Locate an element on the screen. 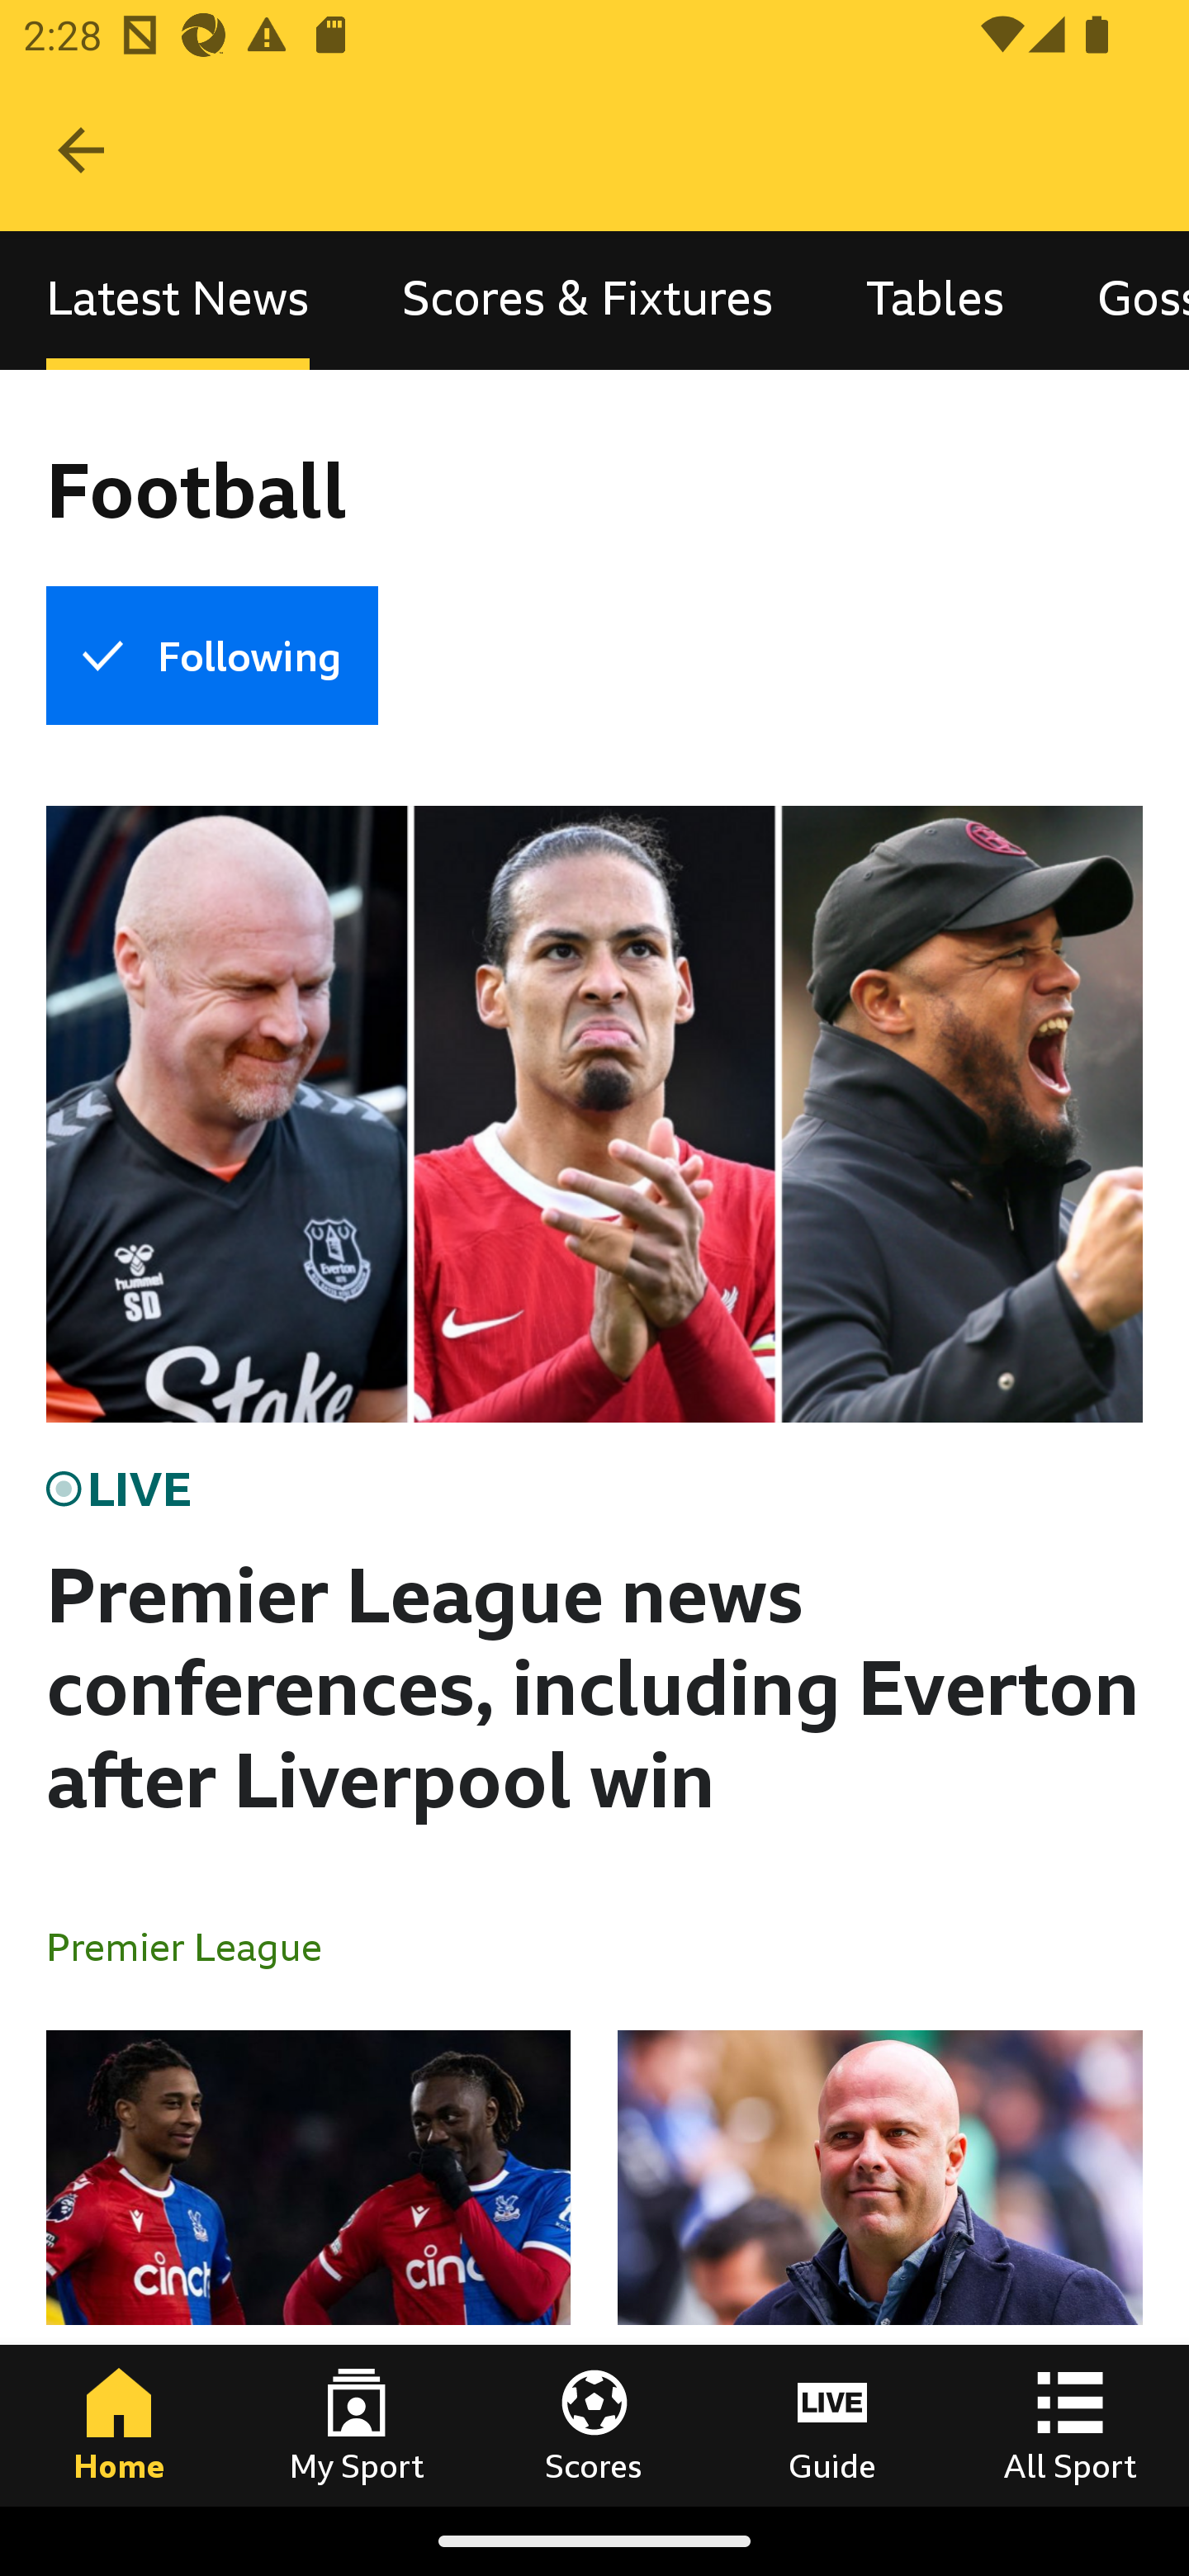  My Sport is located at coordinates (357, 2425).